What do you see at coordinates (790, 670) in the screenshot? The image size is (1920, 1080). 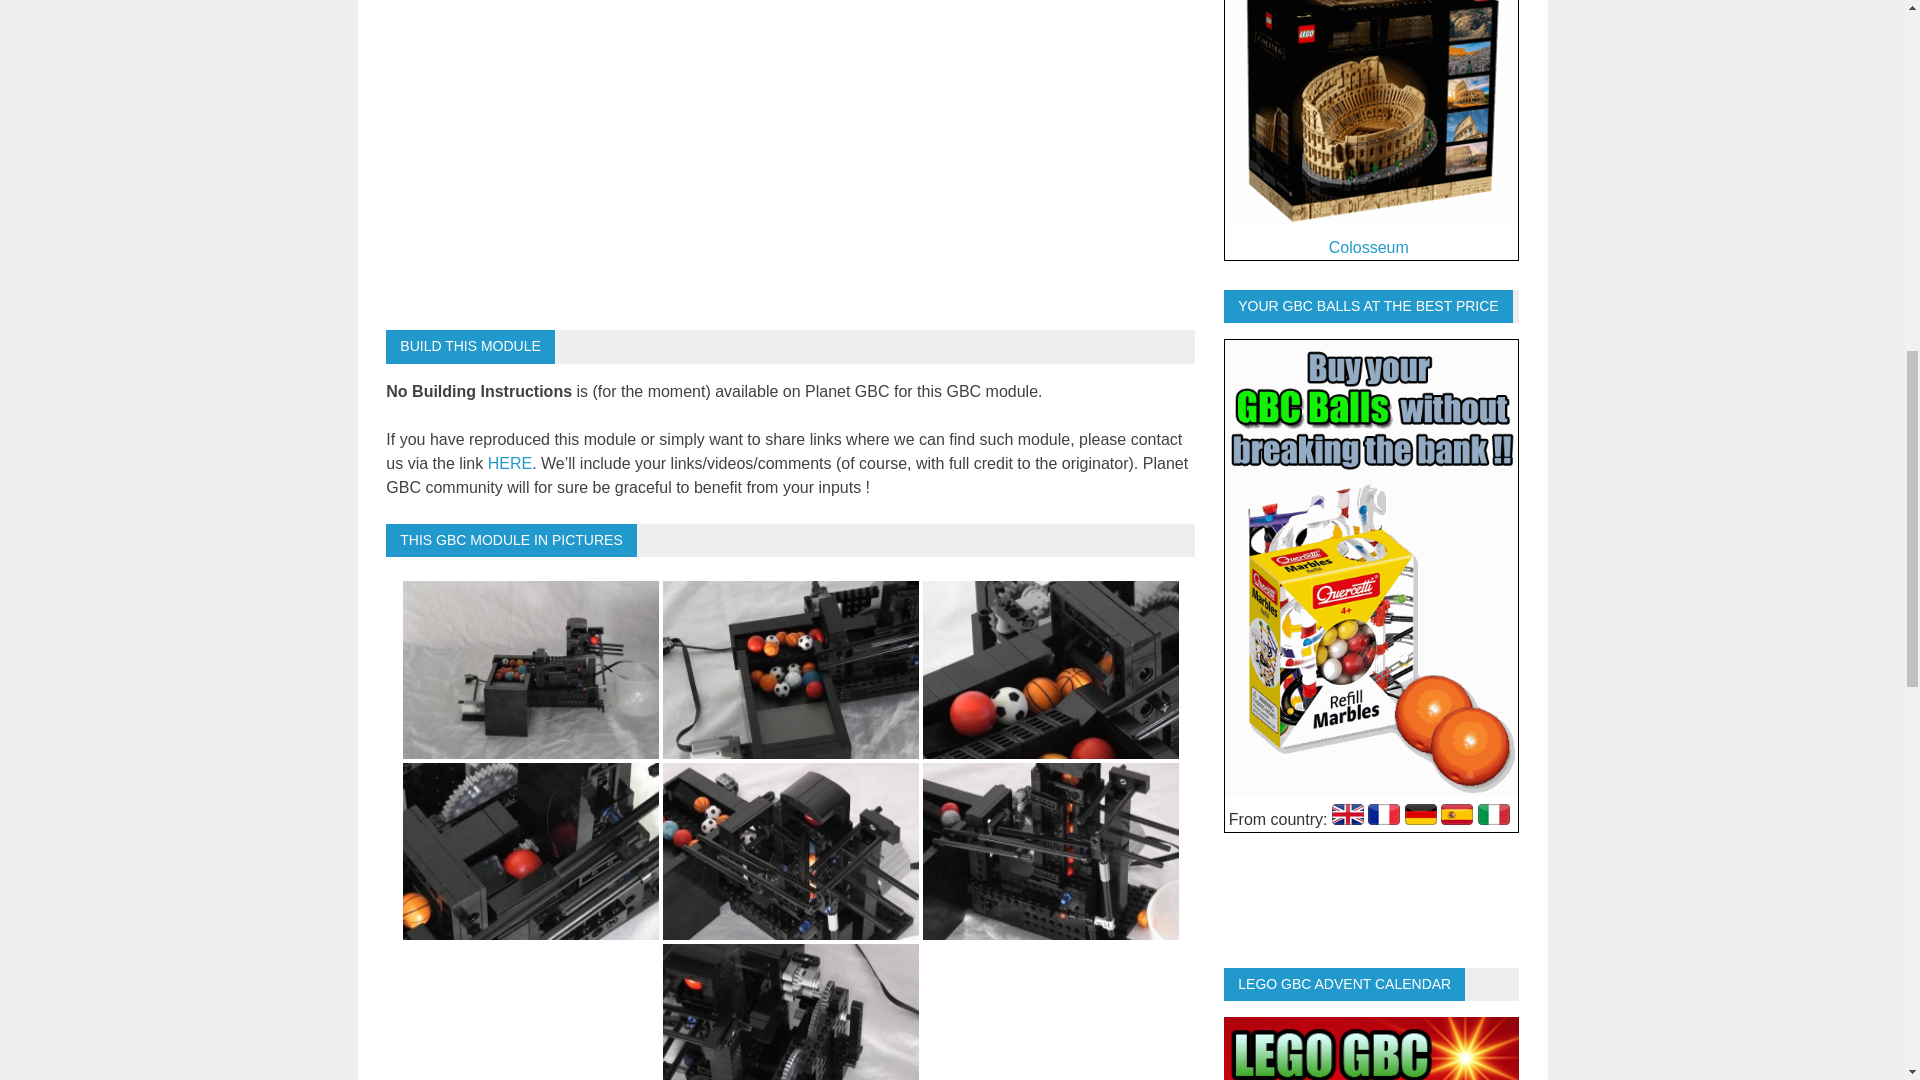 I see `LEGO GBC Ball Pump Type 2 16` at bounding box center [790, 670].